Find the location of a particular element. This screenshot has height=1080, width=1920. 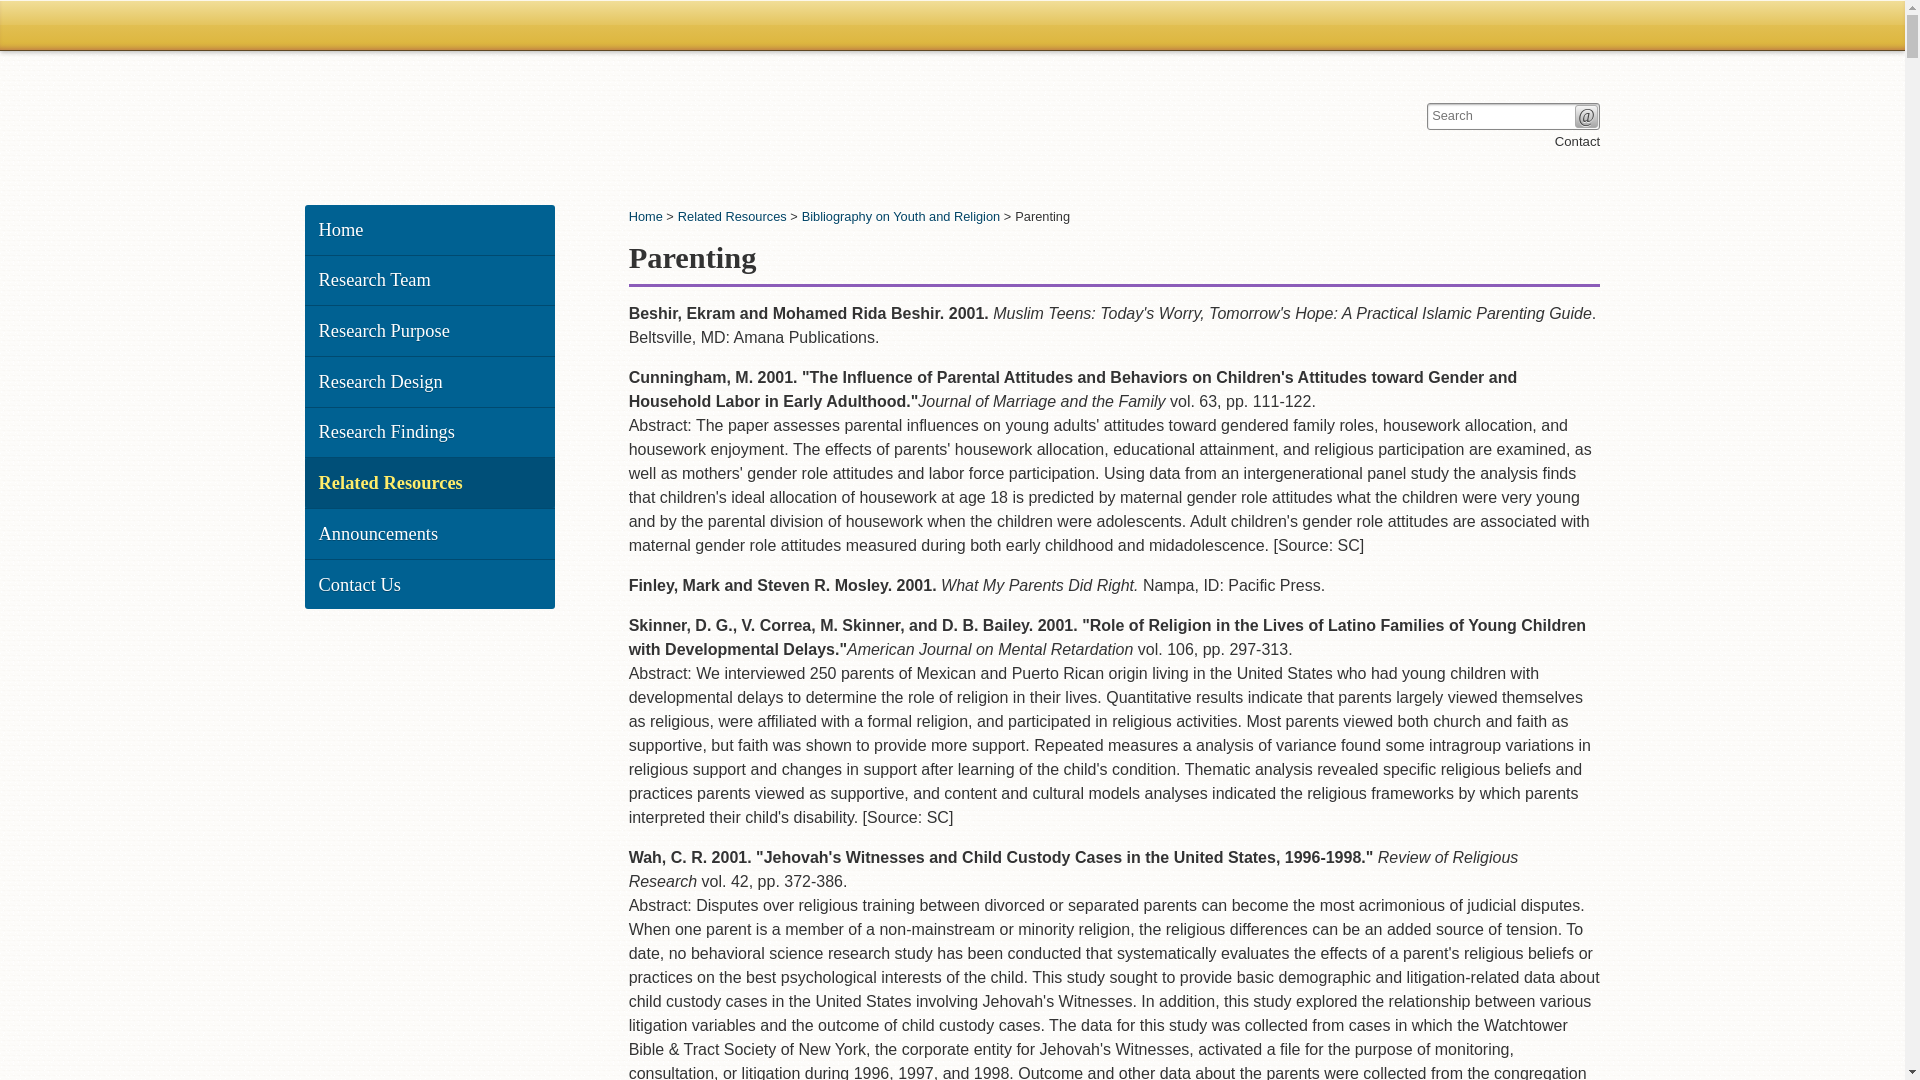

Related Resources is located at coordinates (732, 216).